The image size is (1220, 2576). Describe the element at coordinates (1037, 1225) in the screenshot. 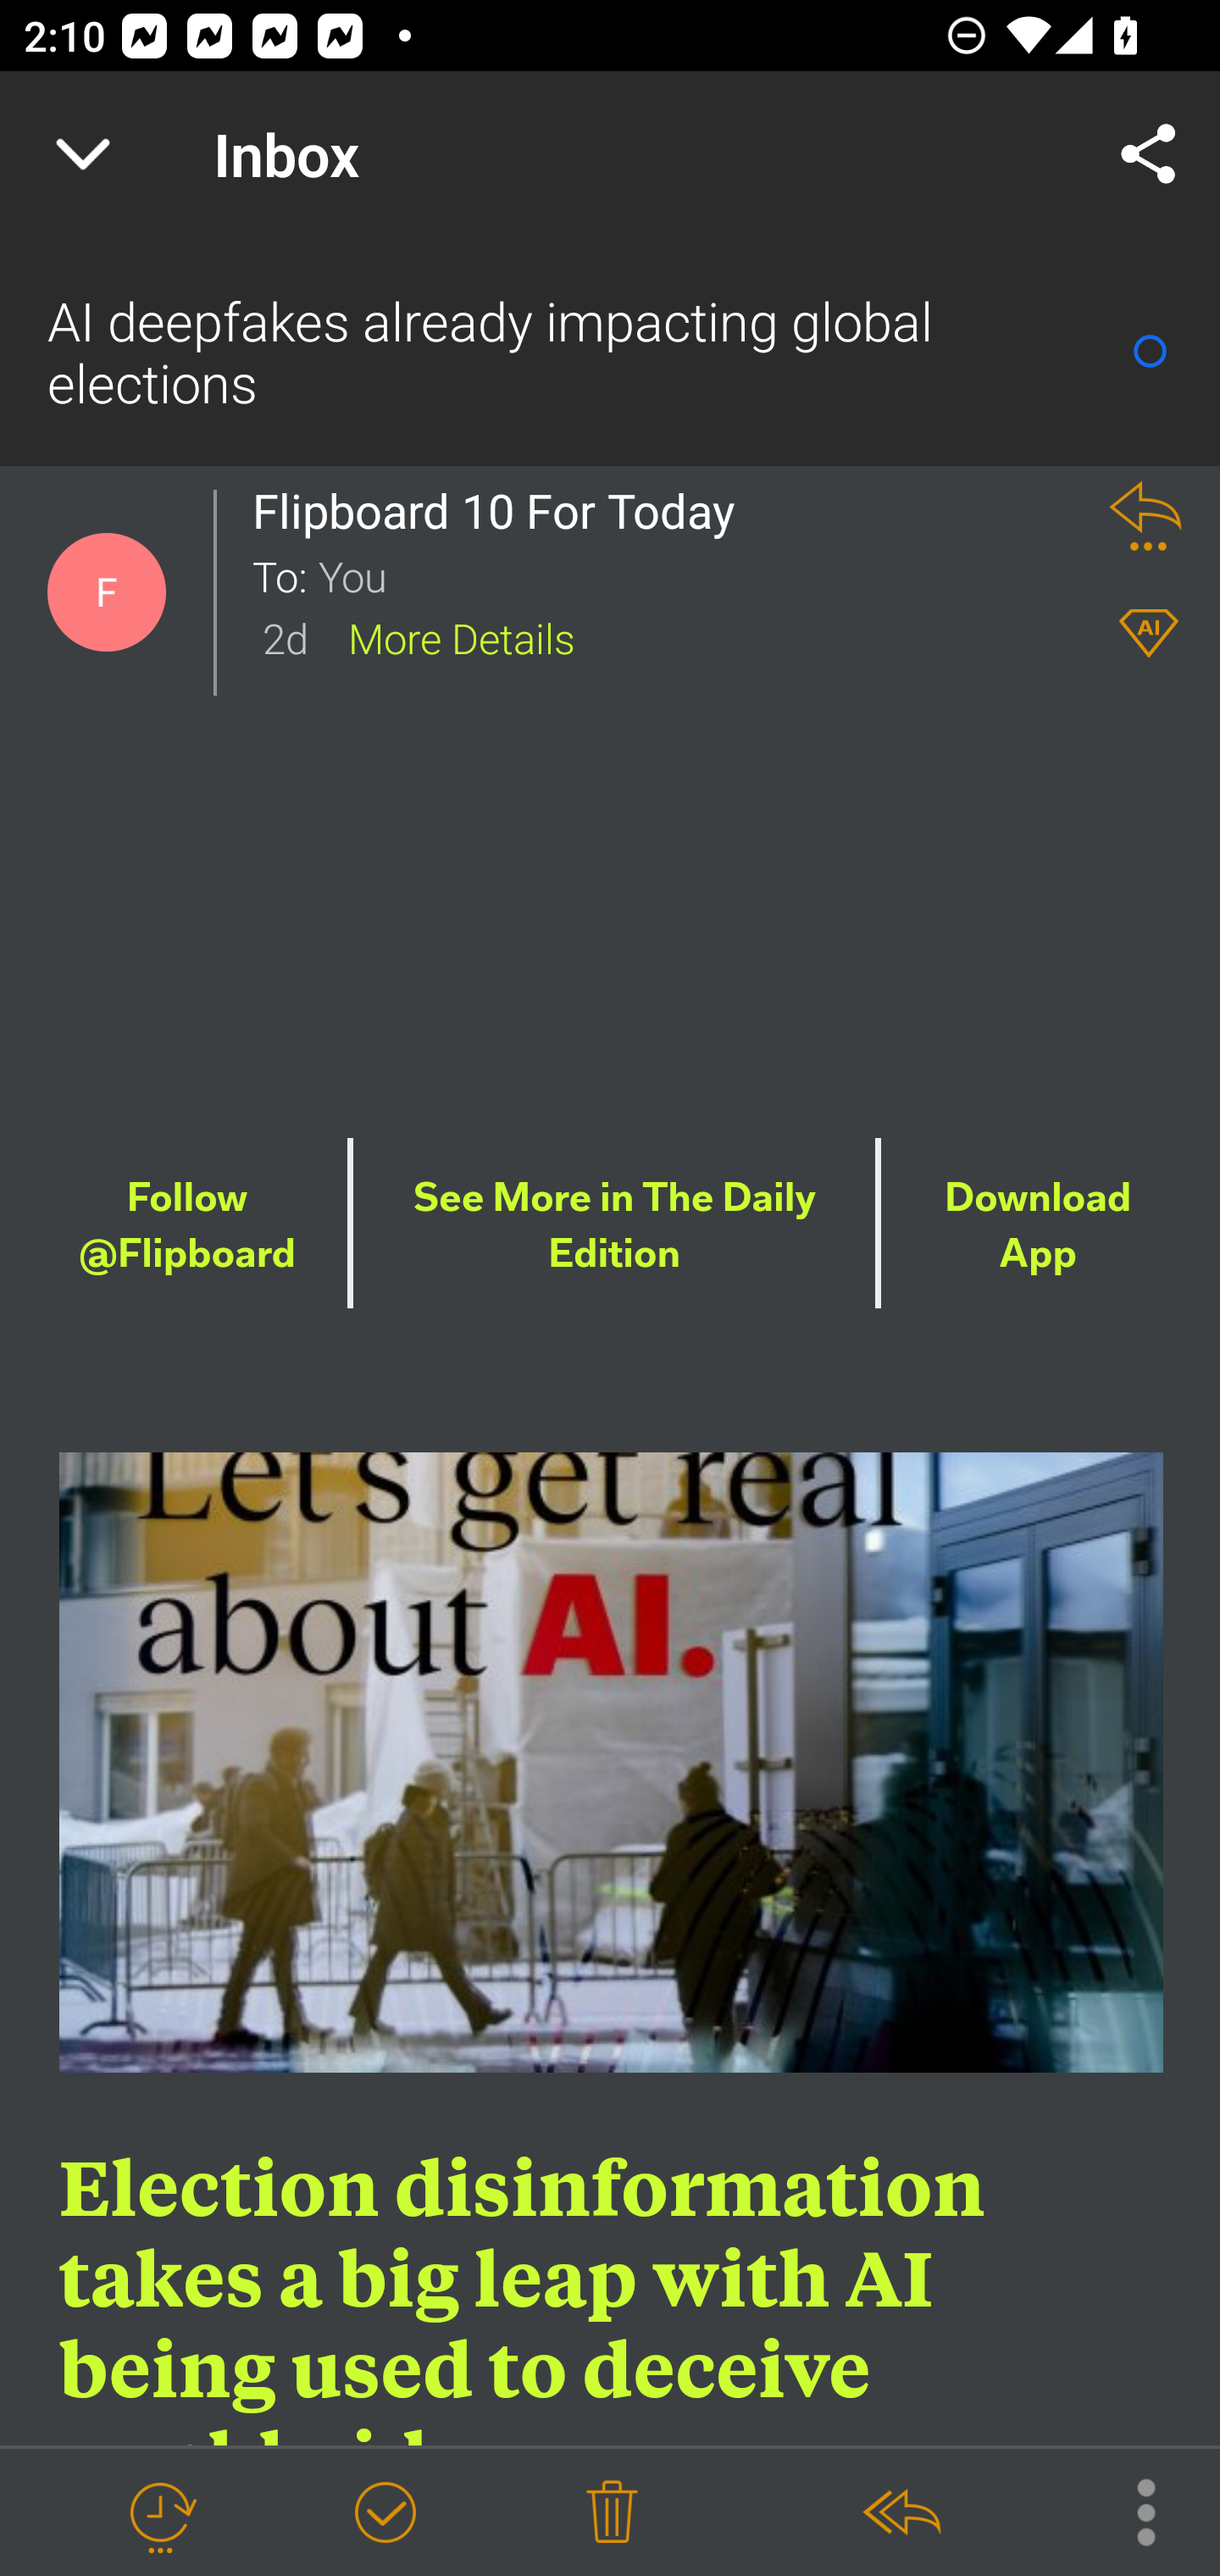

I see `Download App` at that location.